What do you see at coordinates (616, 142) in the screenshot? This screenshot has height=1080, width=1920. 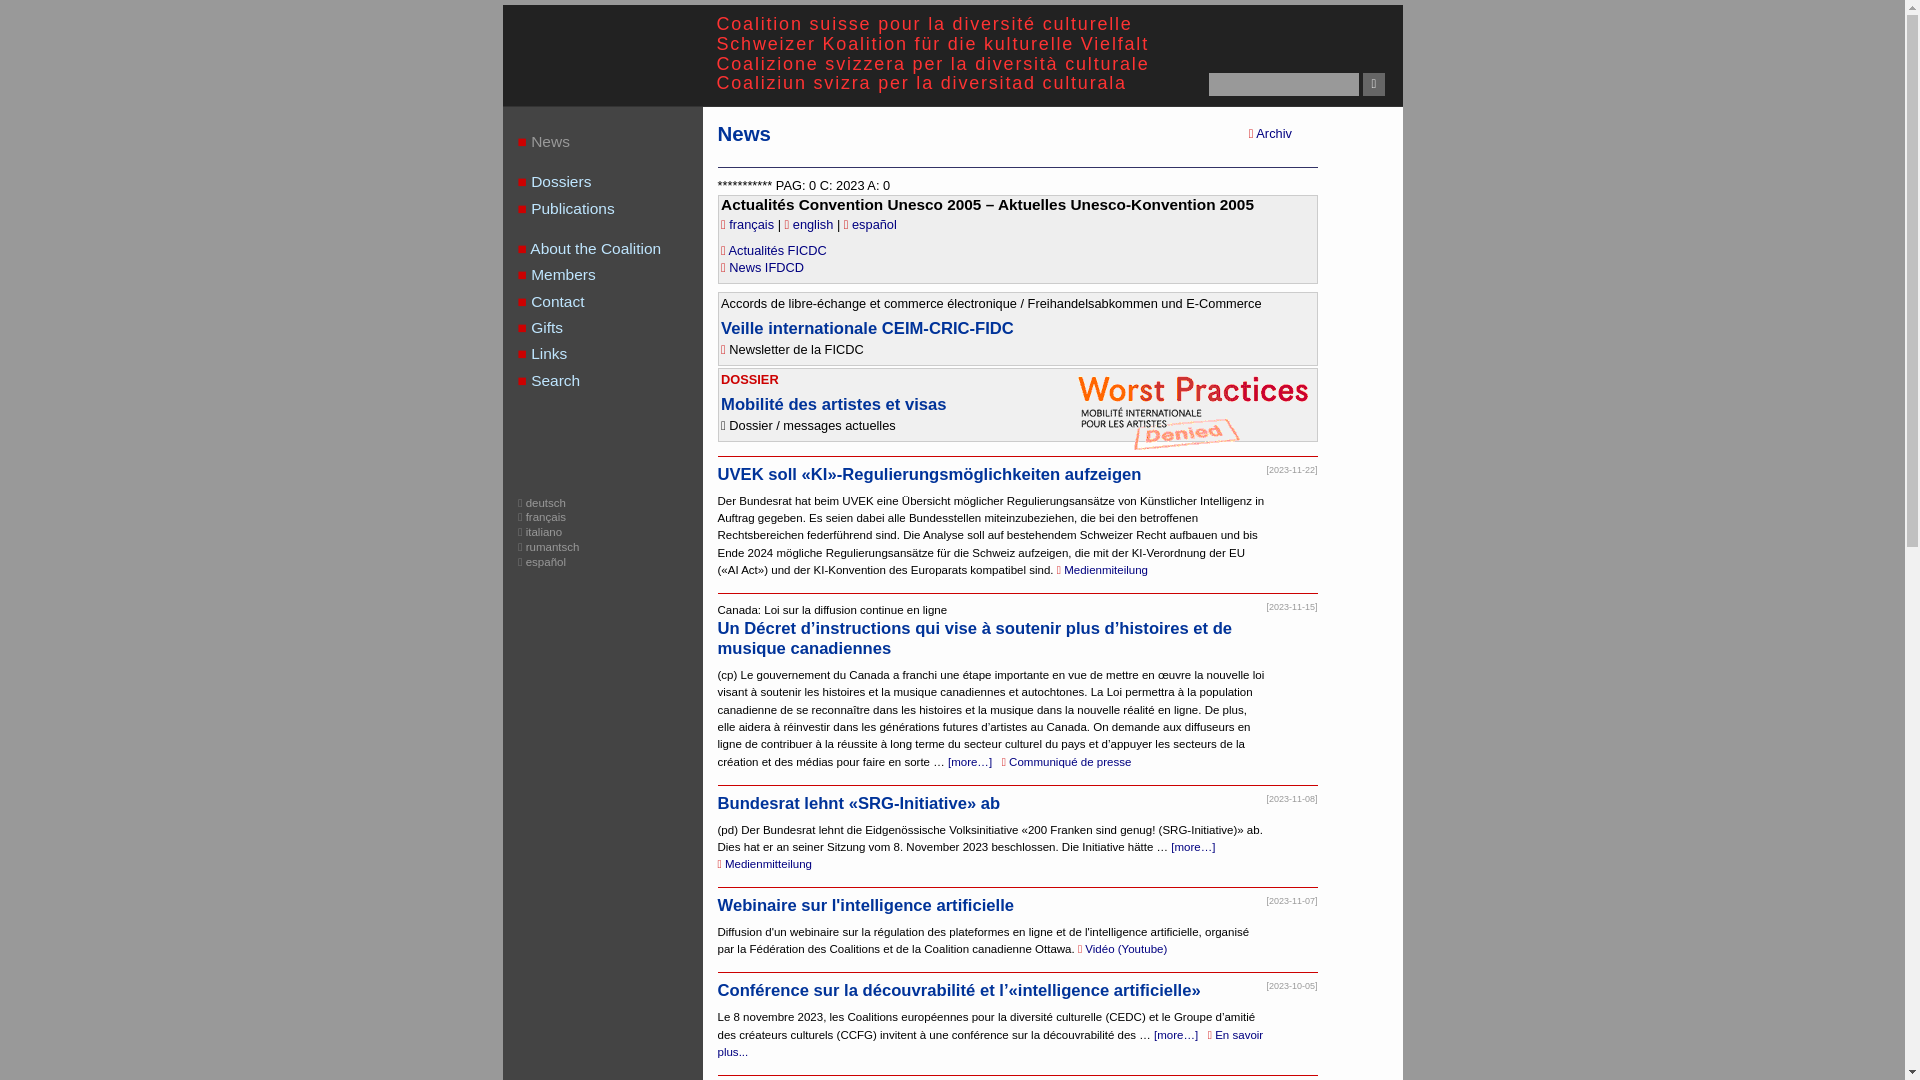 I see `News  ` at bounding box center [616, 142].